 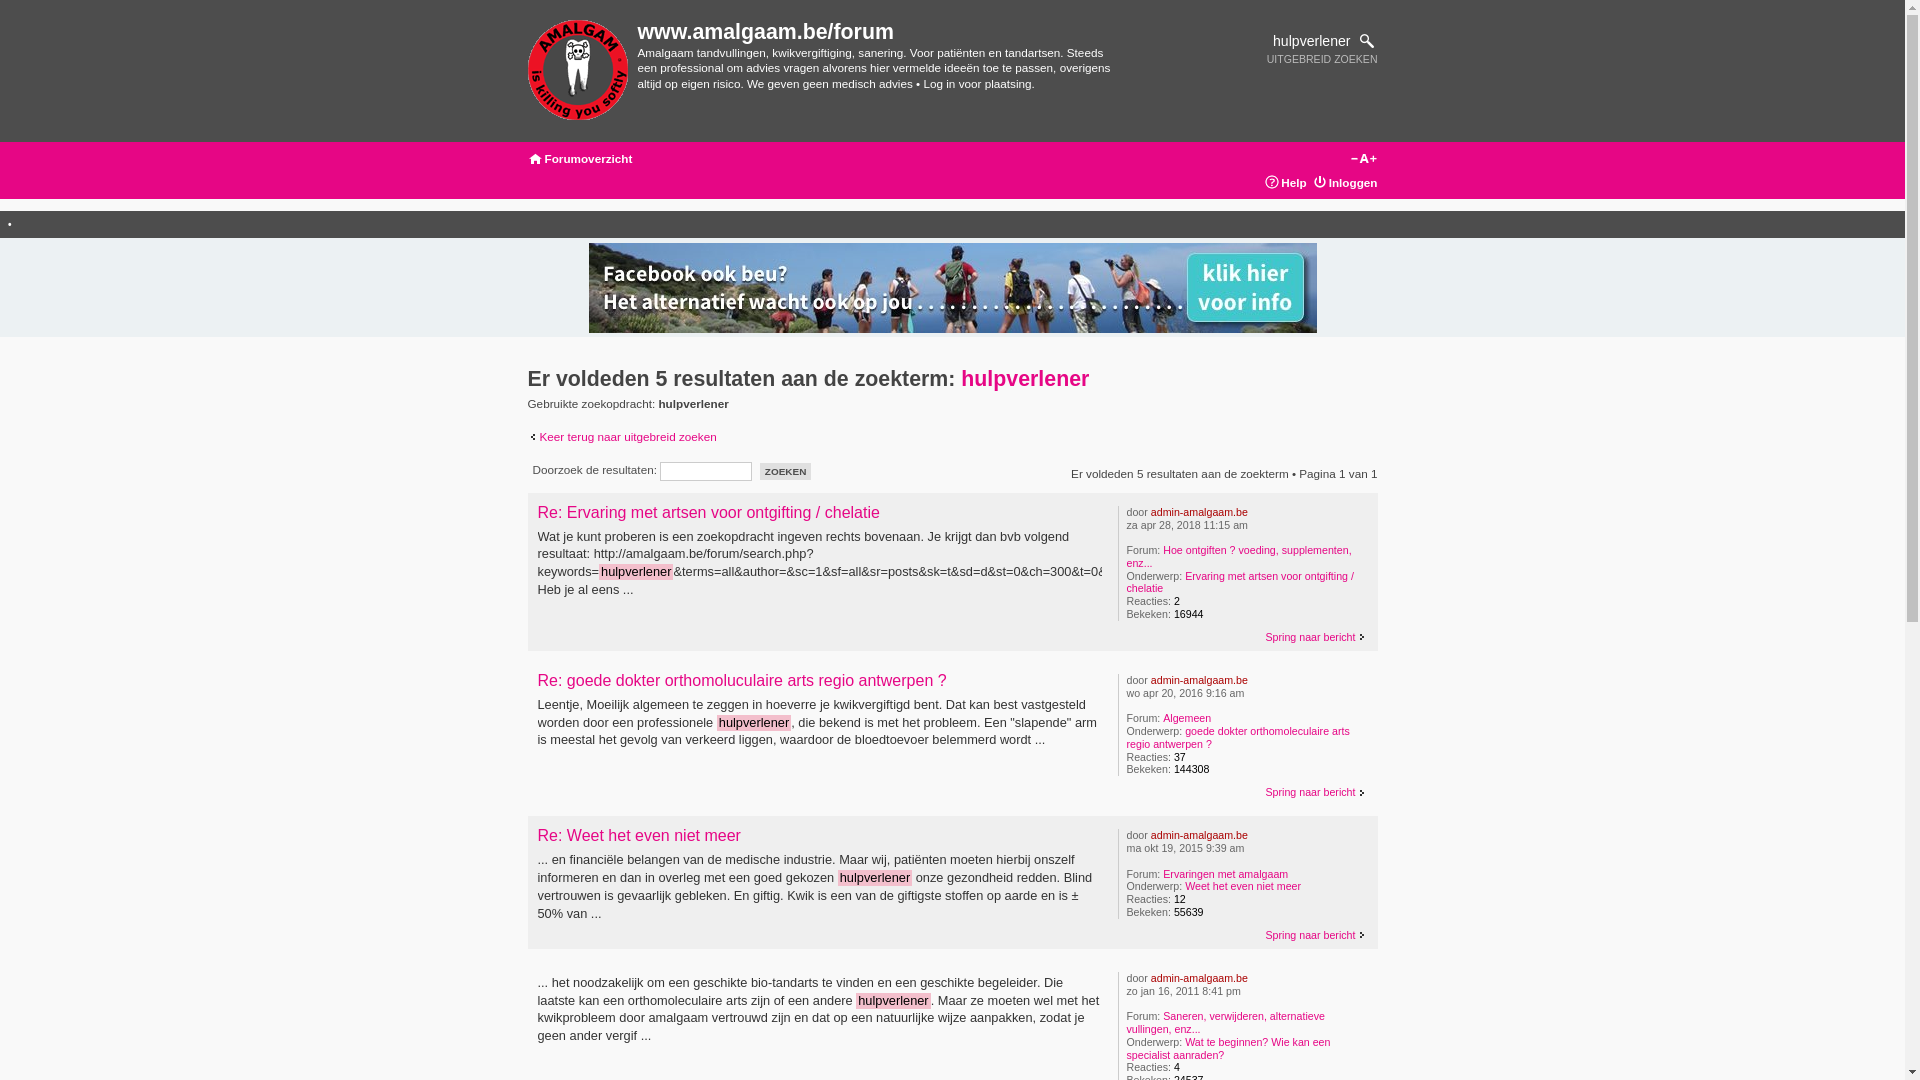 What do you see at coordinates (622, 436) in the screenshot?
I see `Keer terug naar uitgebreid zoeken` at bounding box center [622, 436].